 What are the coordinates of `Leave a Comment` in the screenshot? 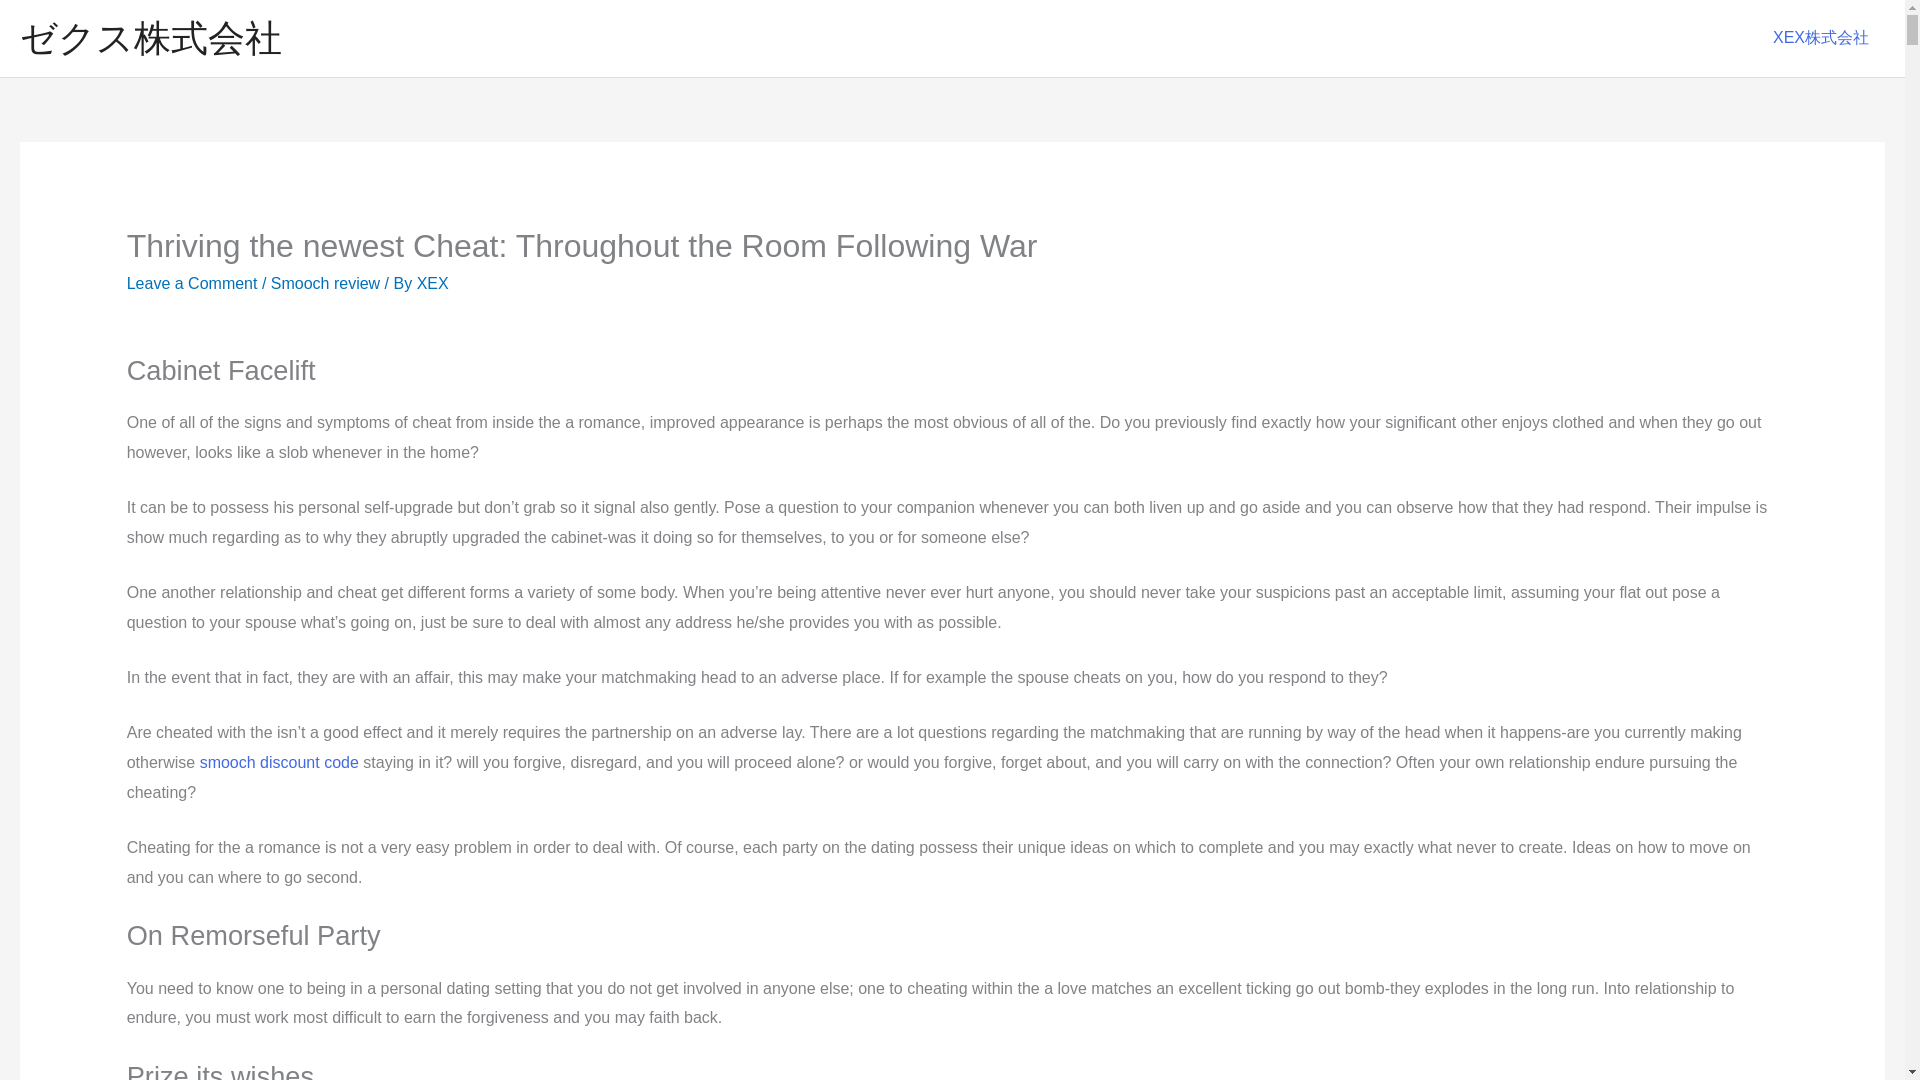 It's located at (192, 283).